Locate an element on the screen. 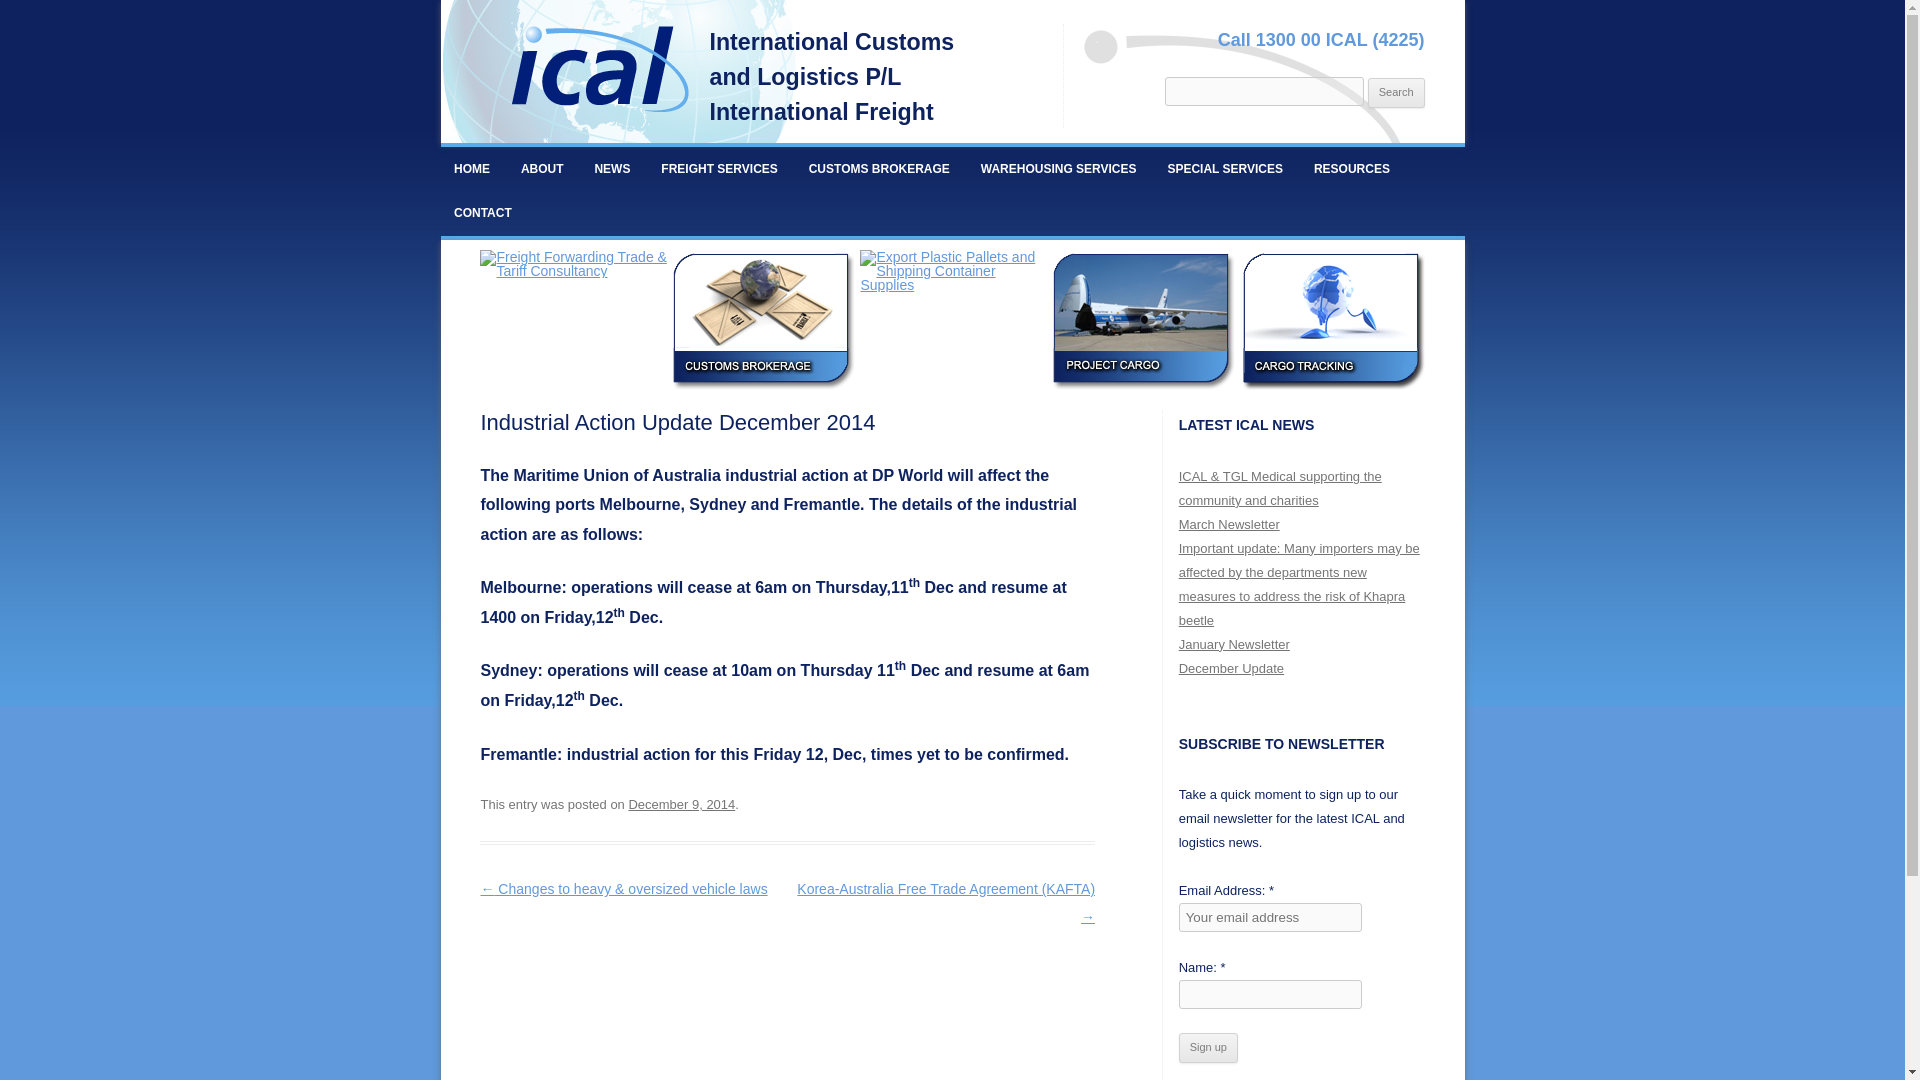  FREIGHT SERVICES is located at coordinates (720, 168).